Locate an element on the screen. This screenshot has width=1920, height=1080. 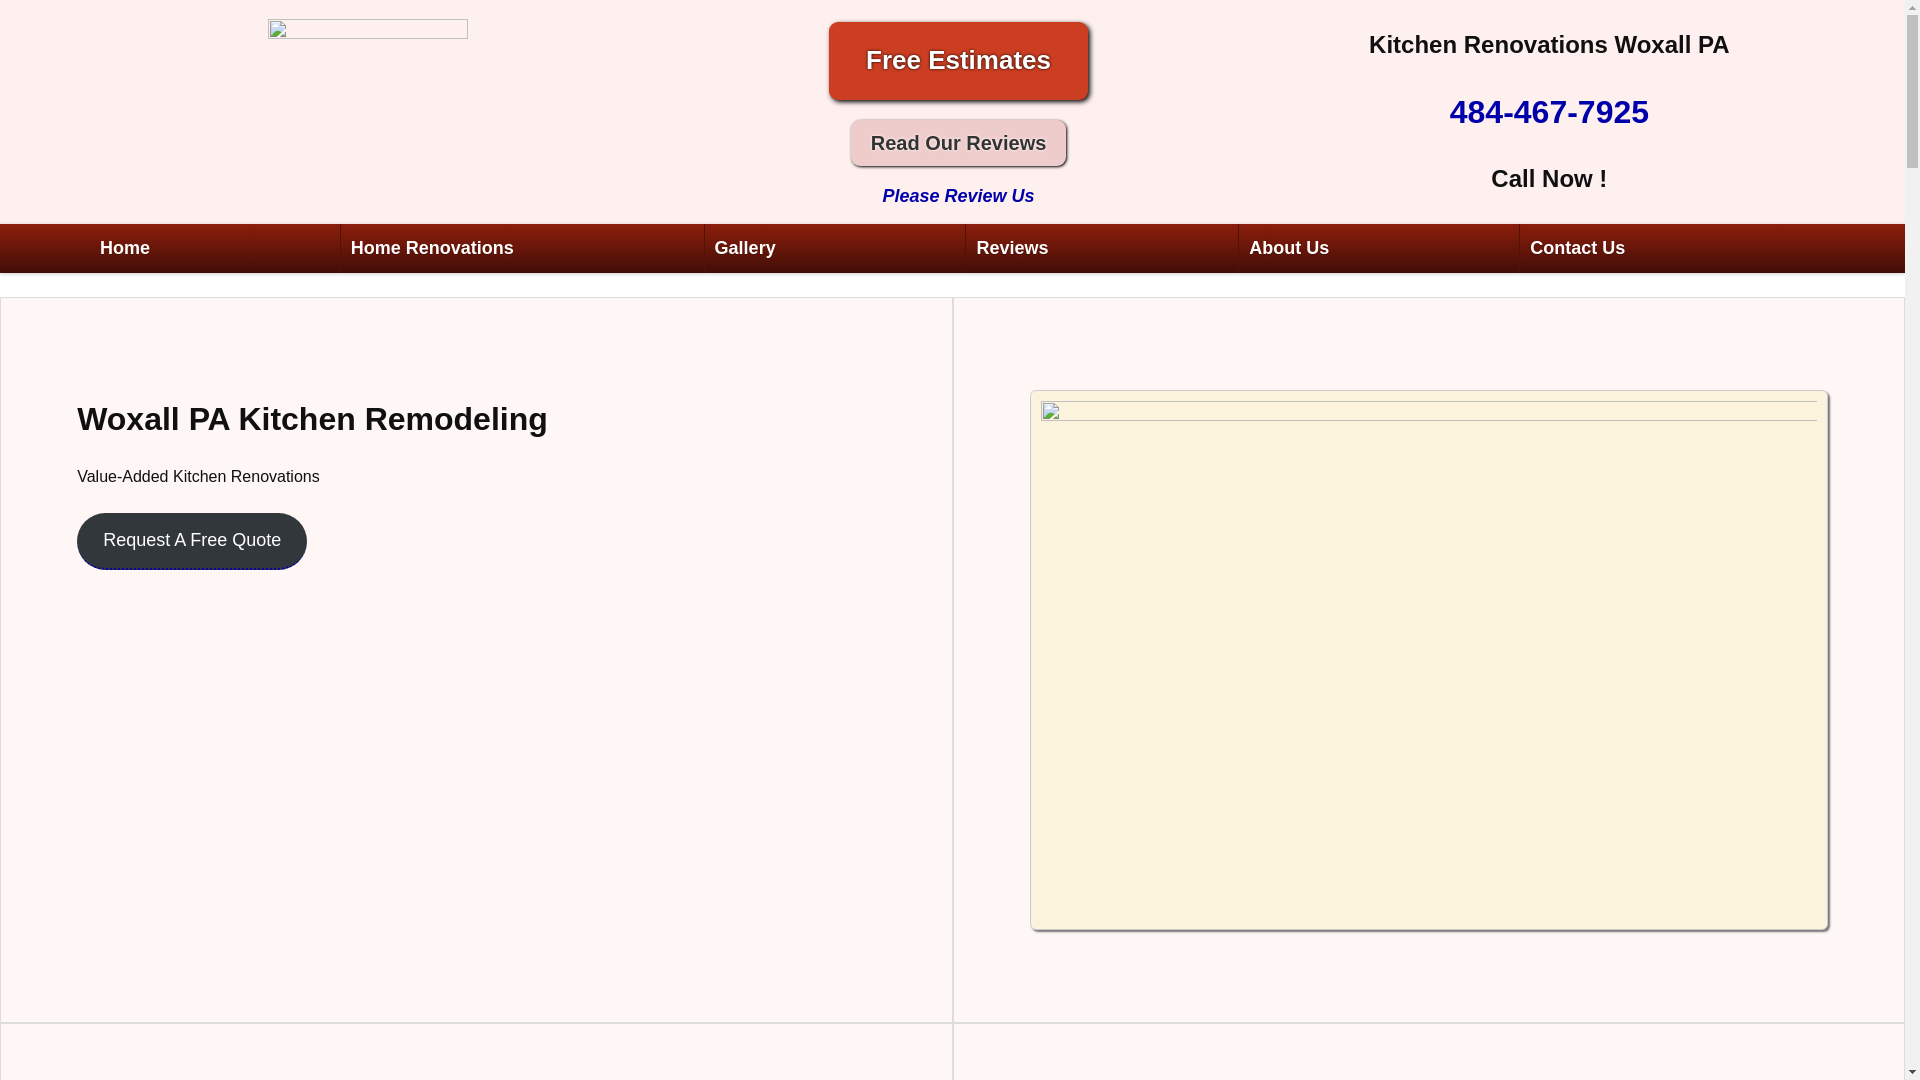
Please Review Us is located at coordinates (958, 196).